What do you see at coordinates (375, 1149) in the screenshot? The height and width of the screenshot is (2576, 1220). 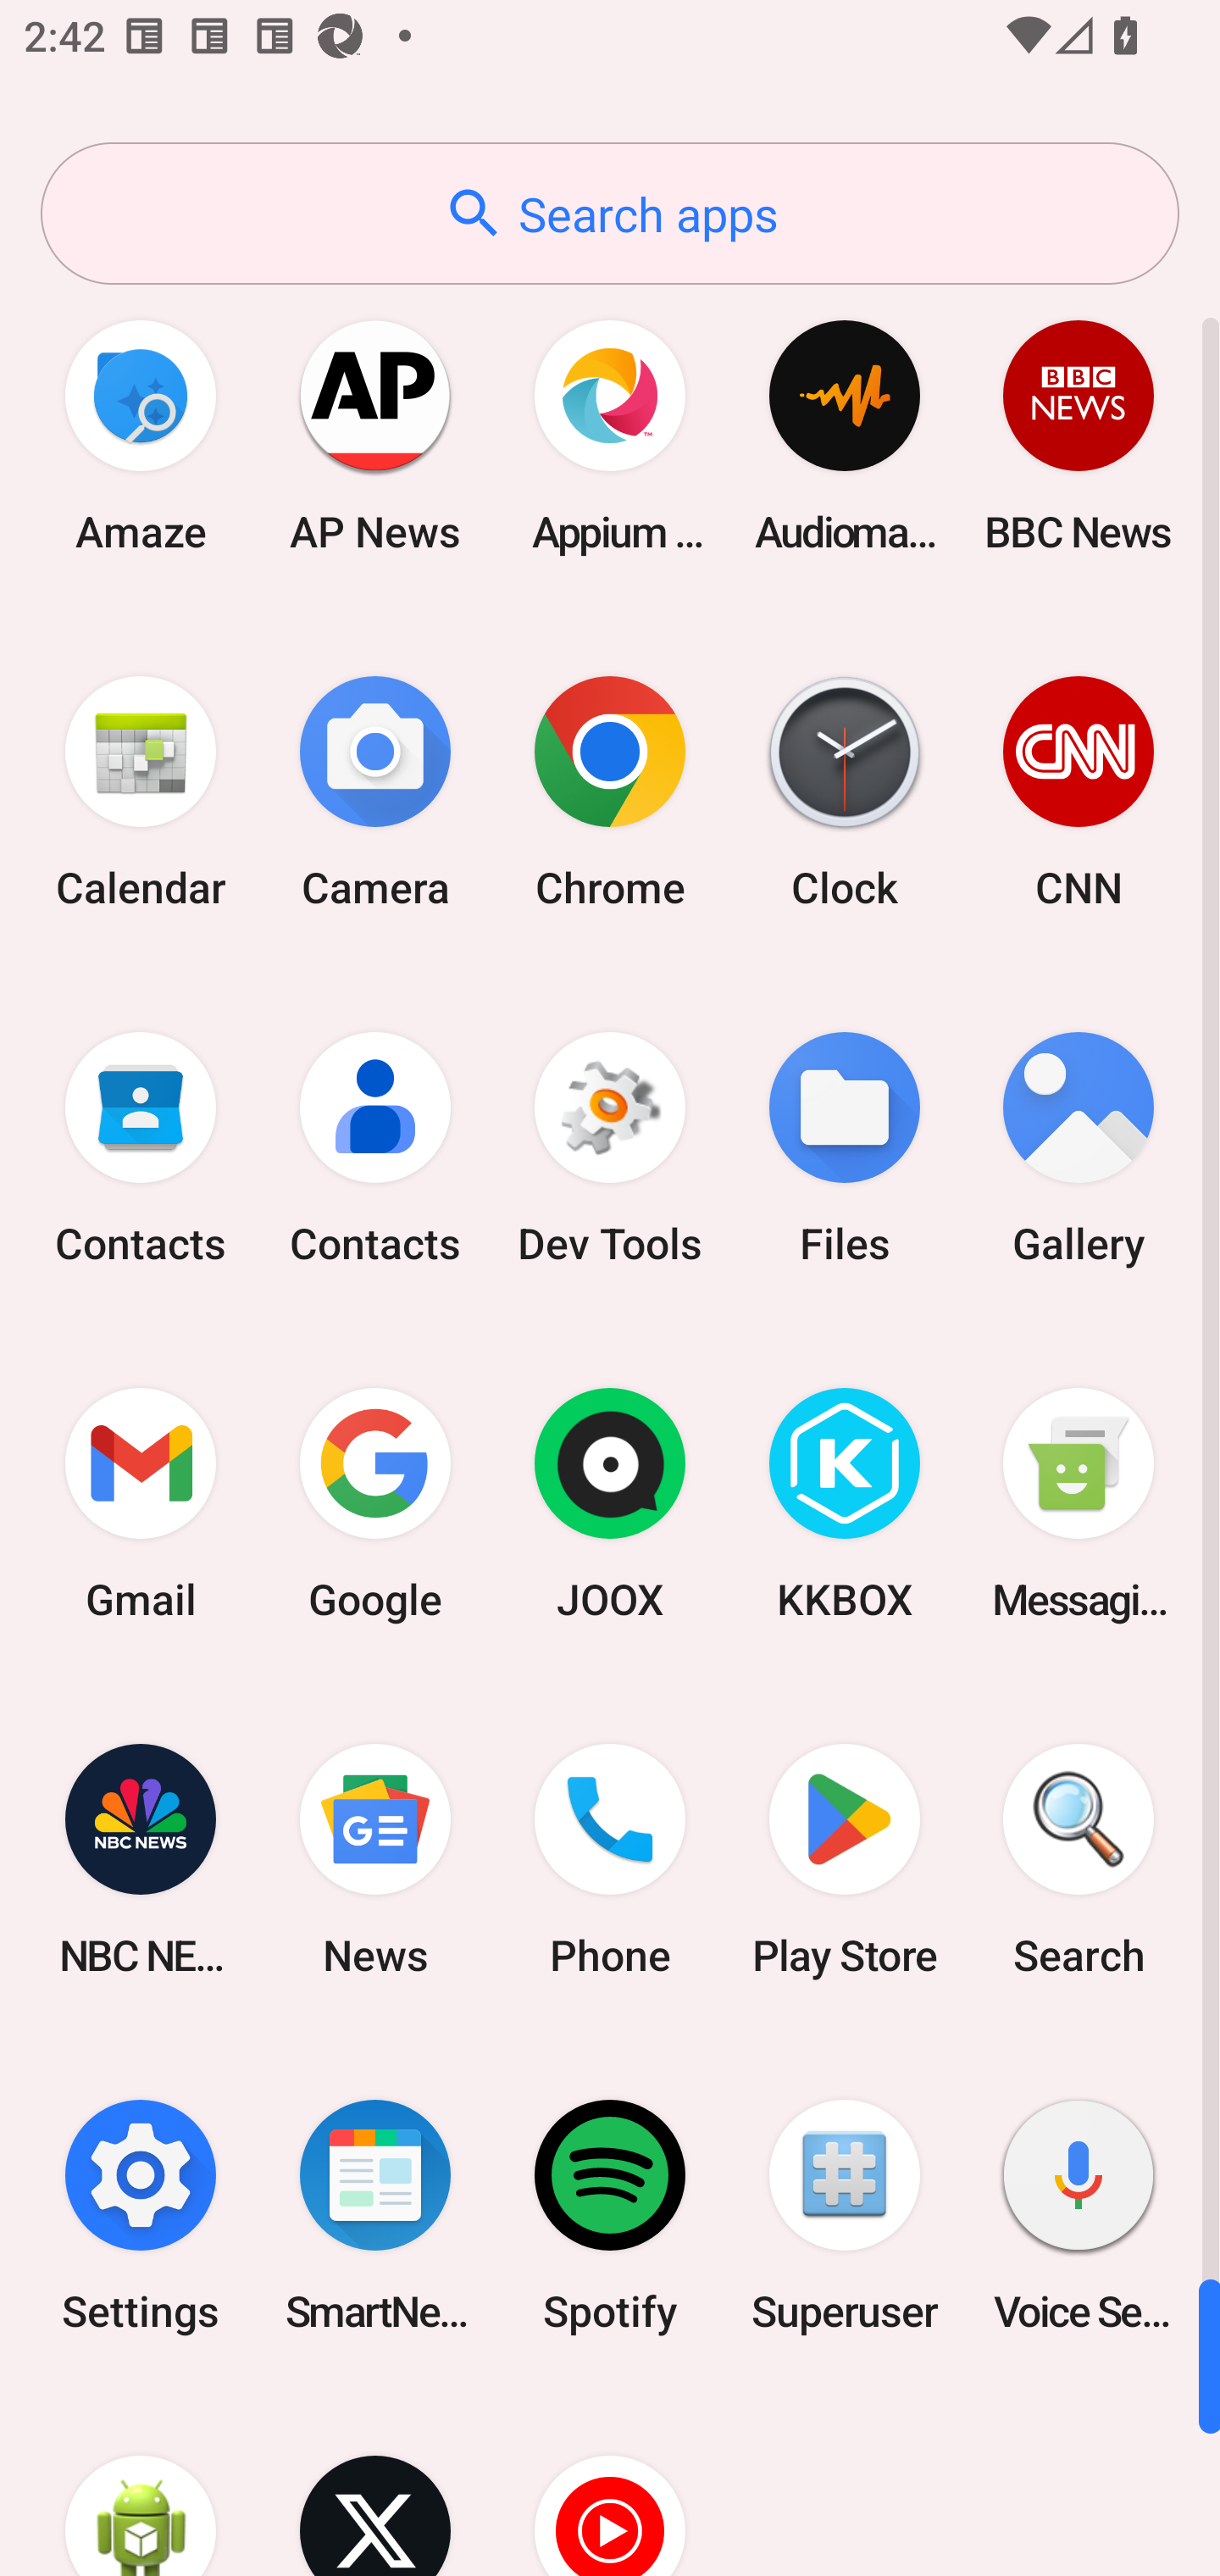 I see `Contacts` at bounding box center [375, 1149].